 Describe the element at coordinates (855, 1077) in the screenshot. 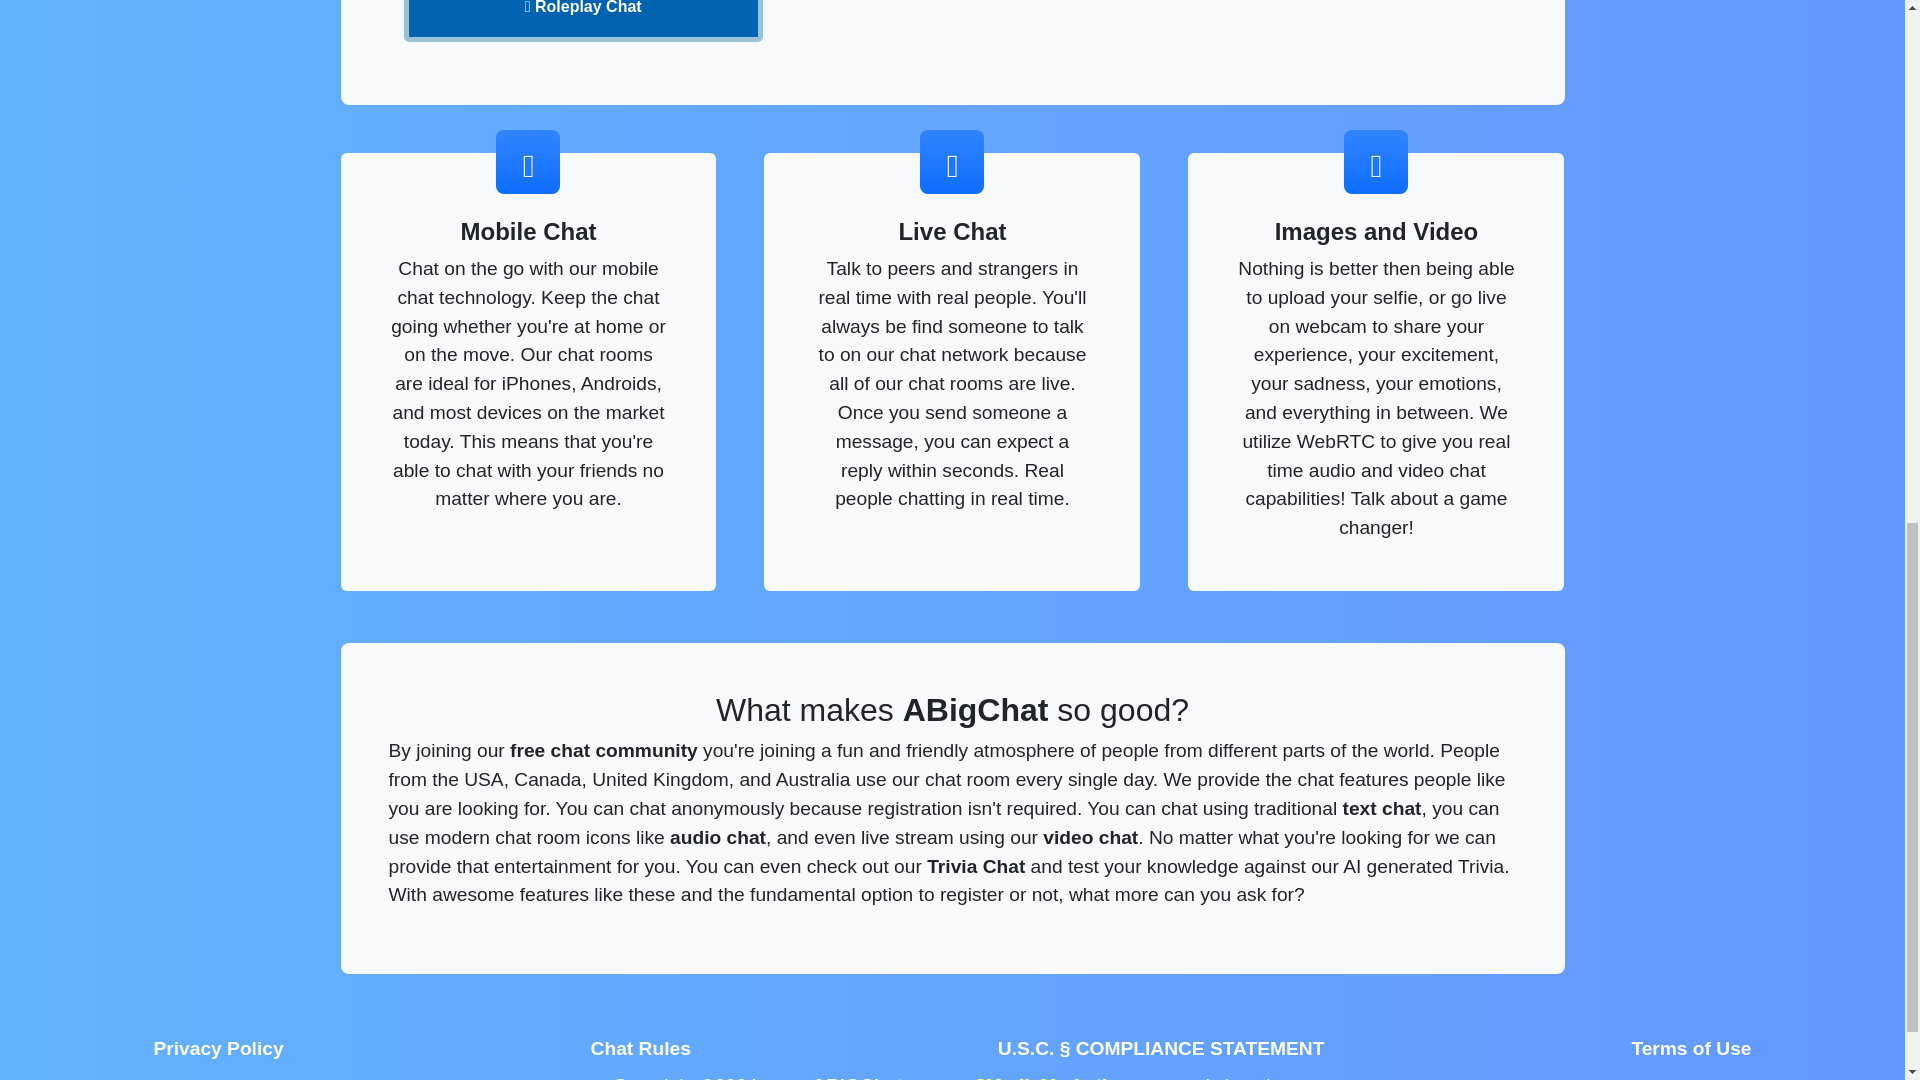

I see `www.ABIGChat.com` at that location.